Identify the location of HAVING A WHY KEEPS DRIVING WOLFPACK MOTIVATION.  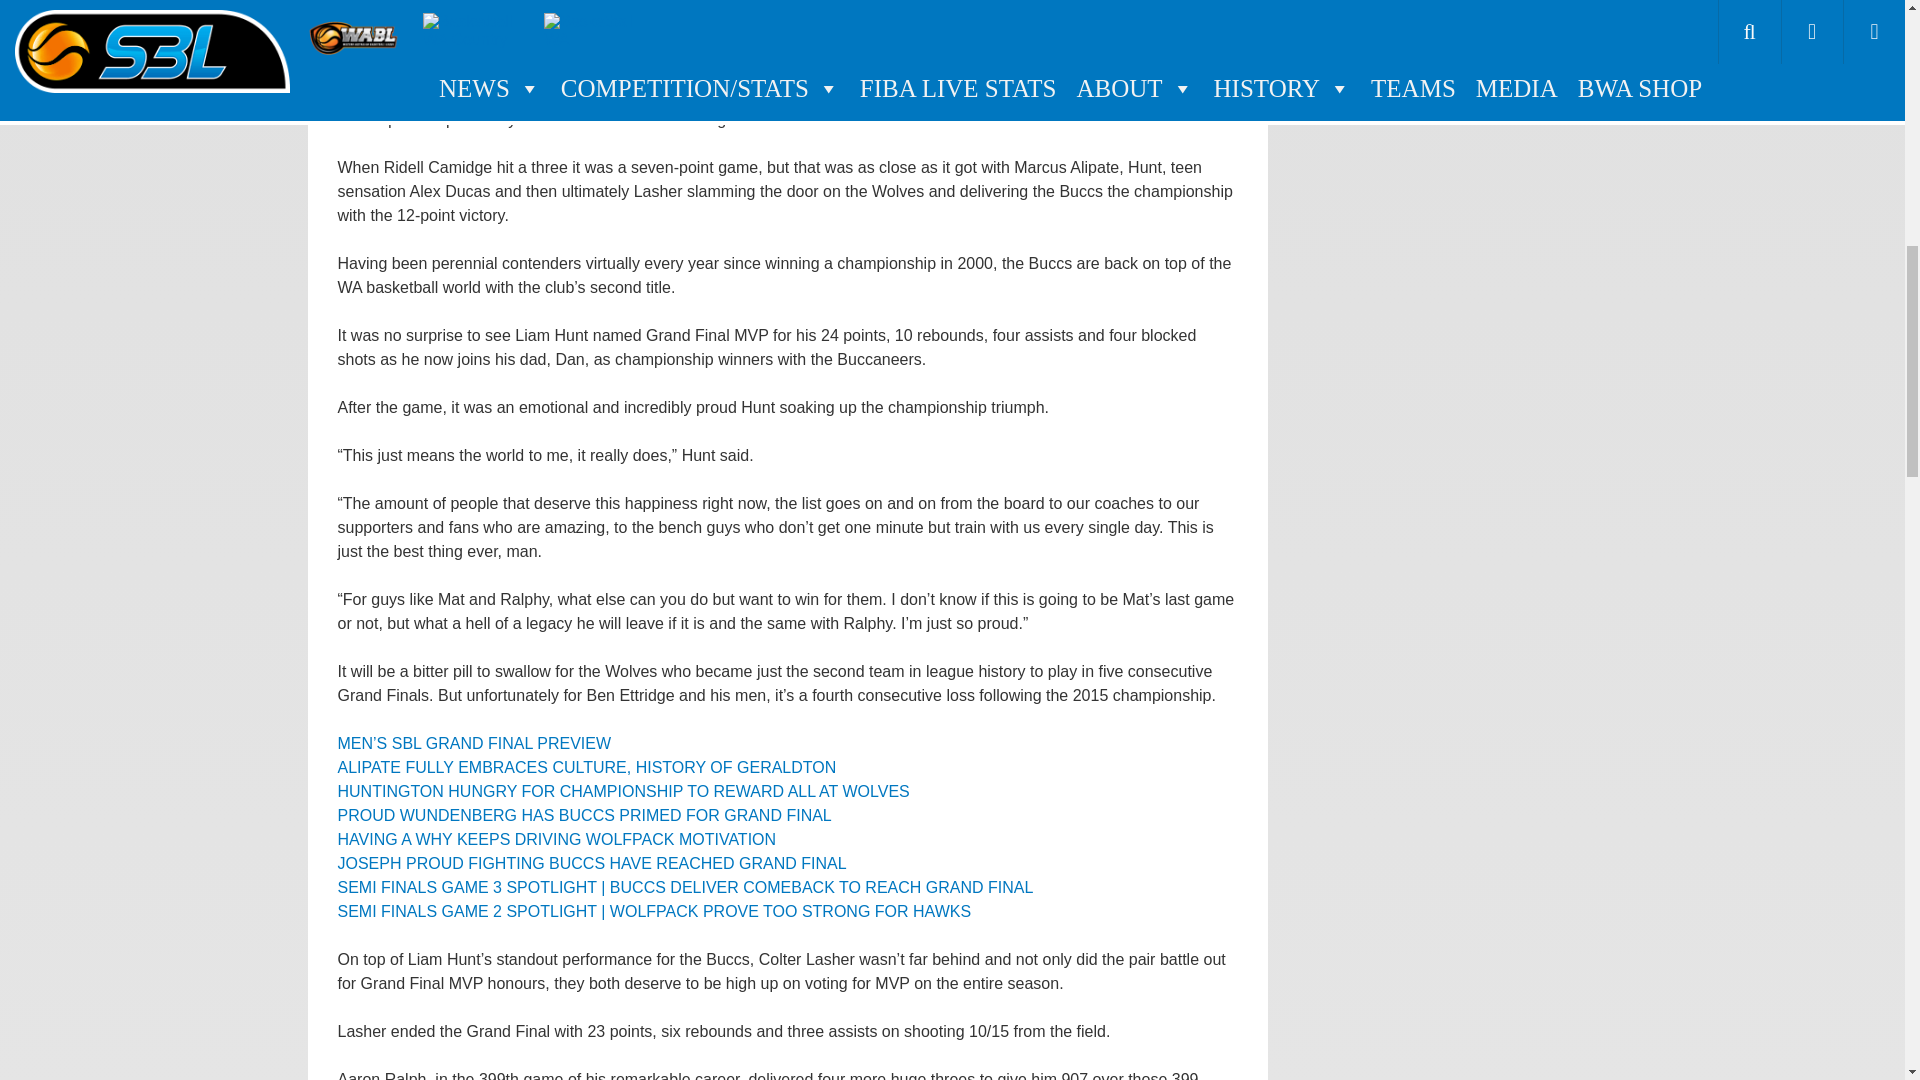
(557, 838).